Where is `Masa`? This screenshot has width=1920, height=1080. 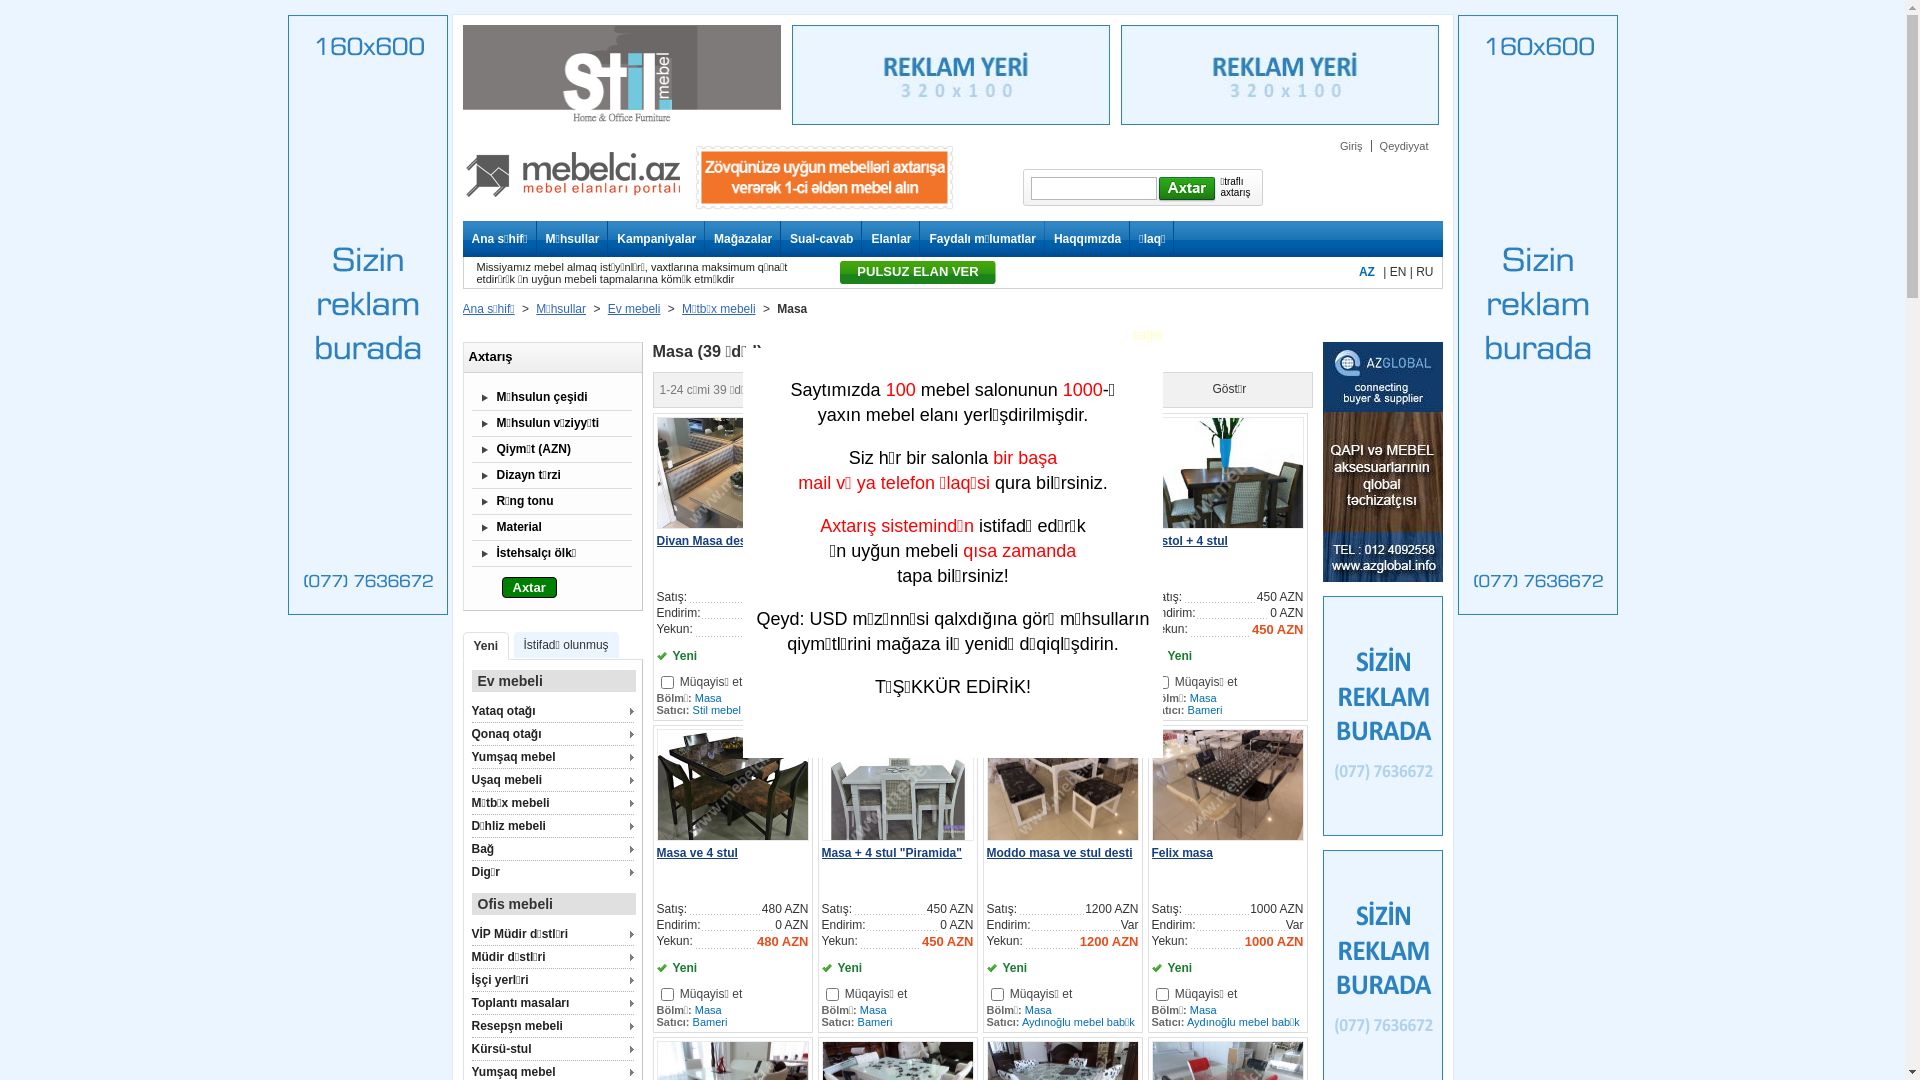
Masa is located at coordinates (874, 1010).